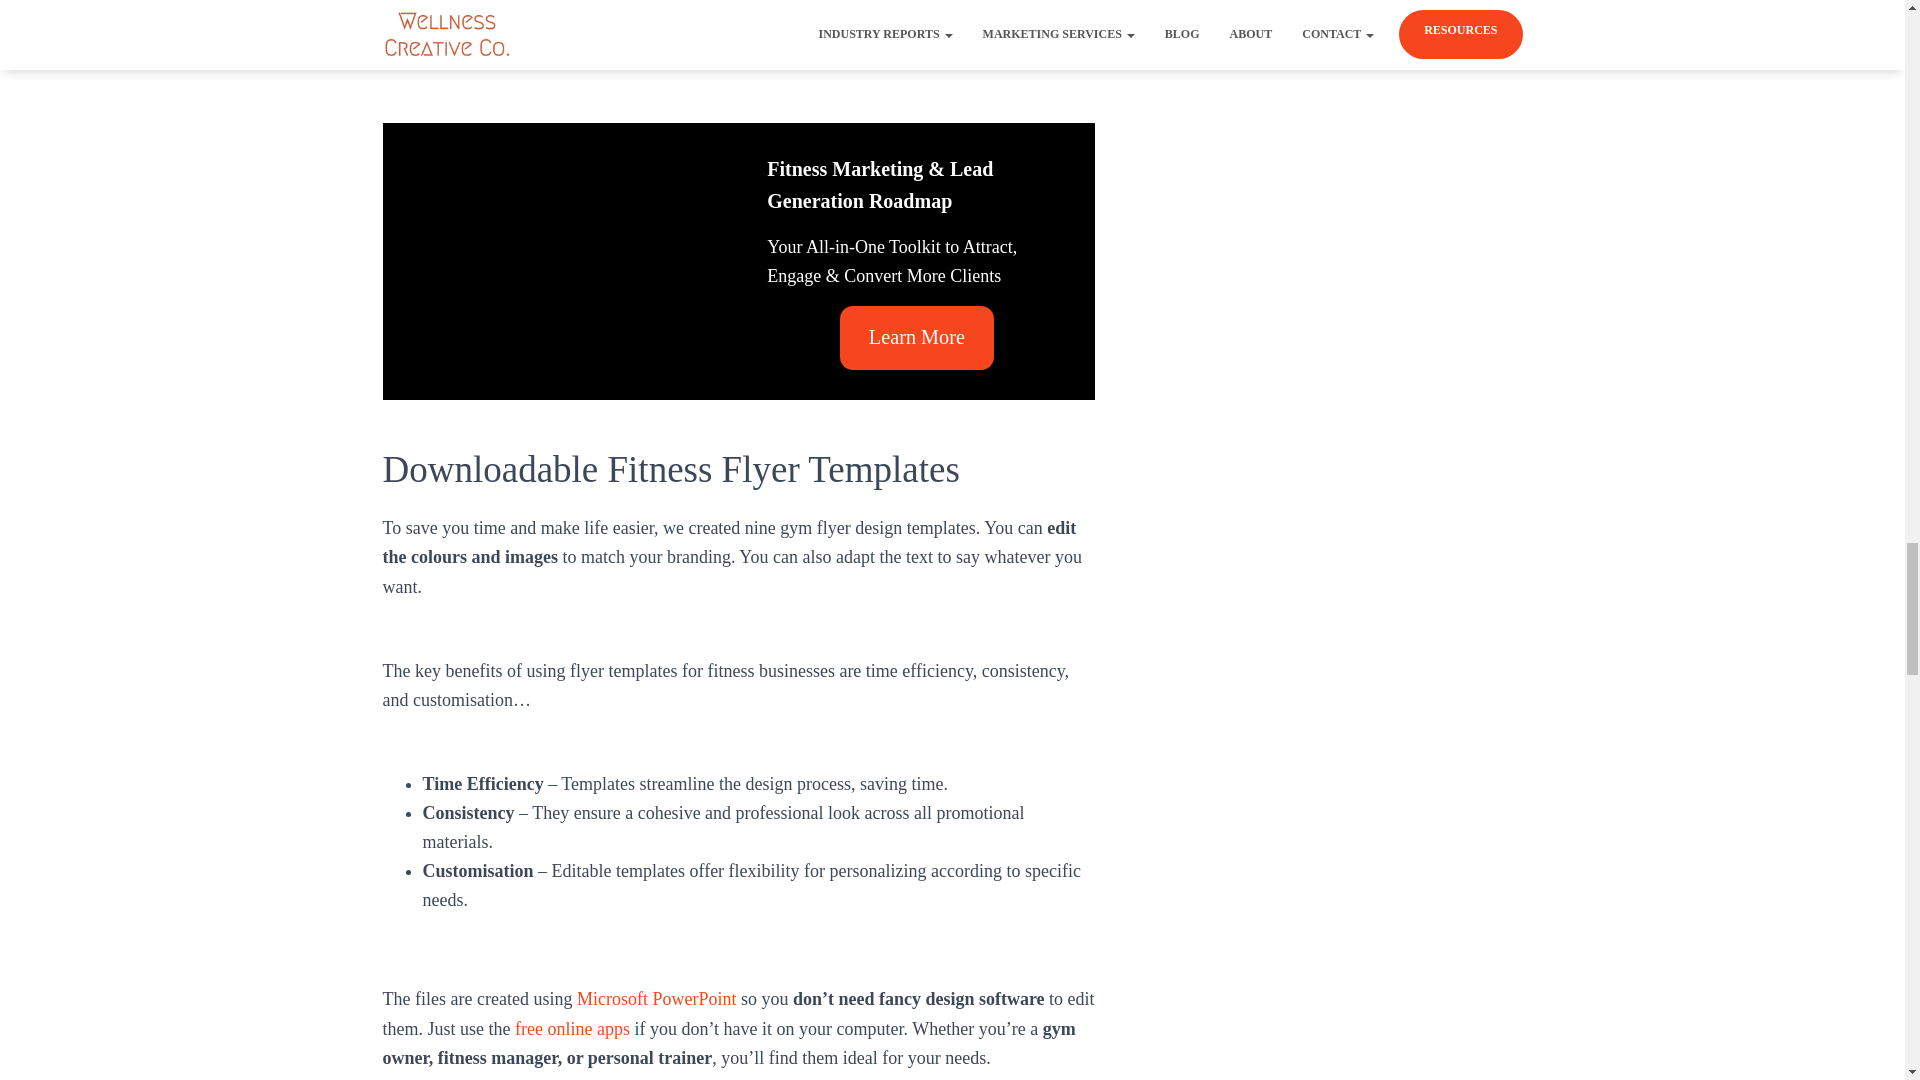 This screenshot has height=1080, width=1920. Describe the element at coordinates (657, 998) in the screenshot. I see `Microsoft PowerPoint` at that location.